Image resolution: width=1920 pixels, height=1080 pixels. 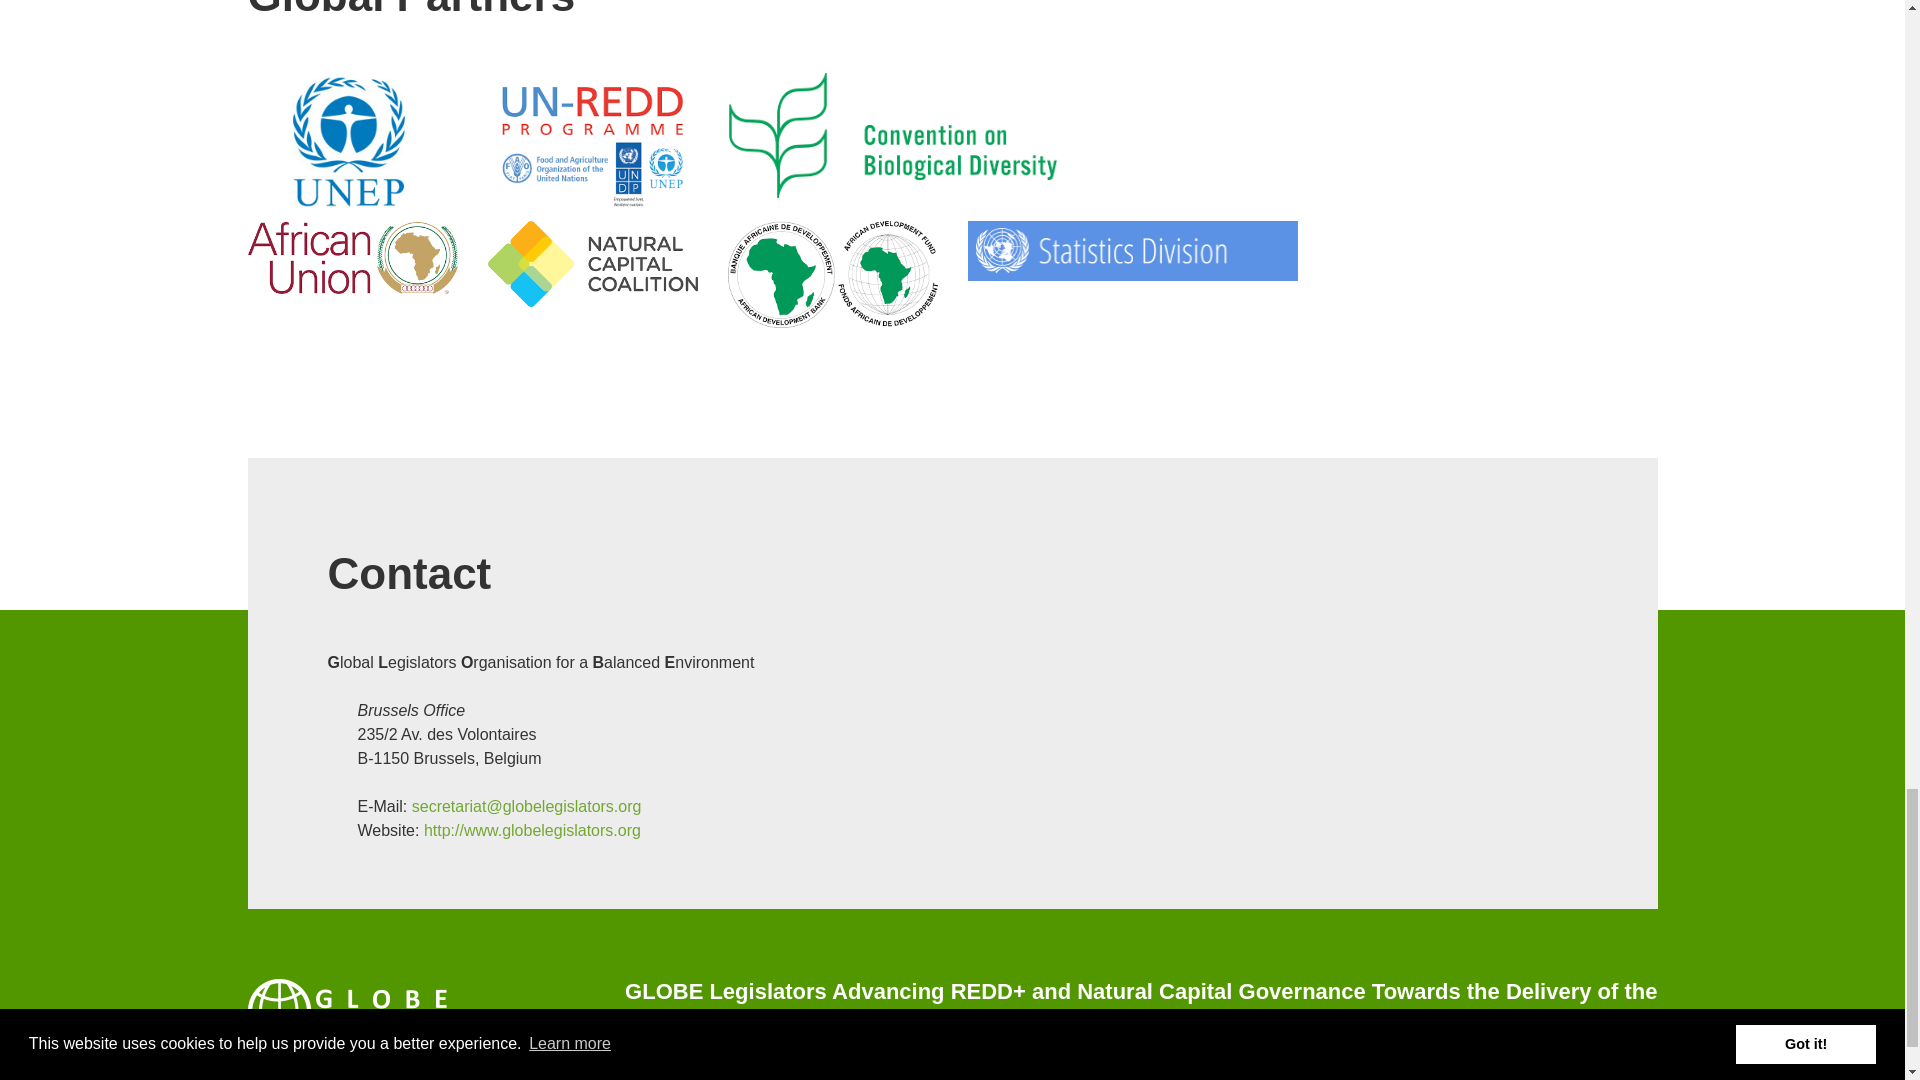 What do you see at coordinates (347, 1010) in the screenshot?
I see `GLOBE` at bounding box center [347, 1010].